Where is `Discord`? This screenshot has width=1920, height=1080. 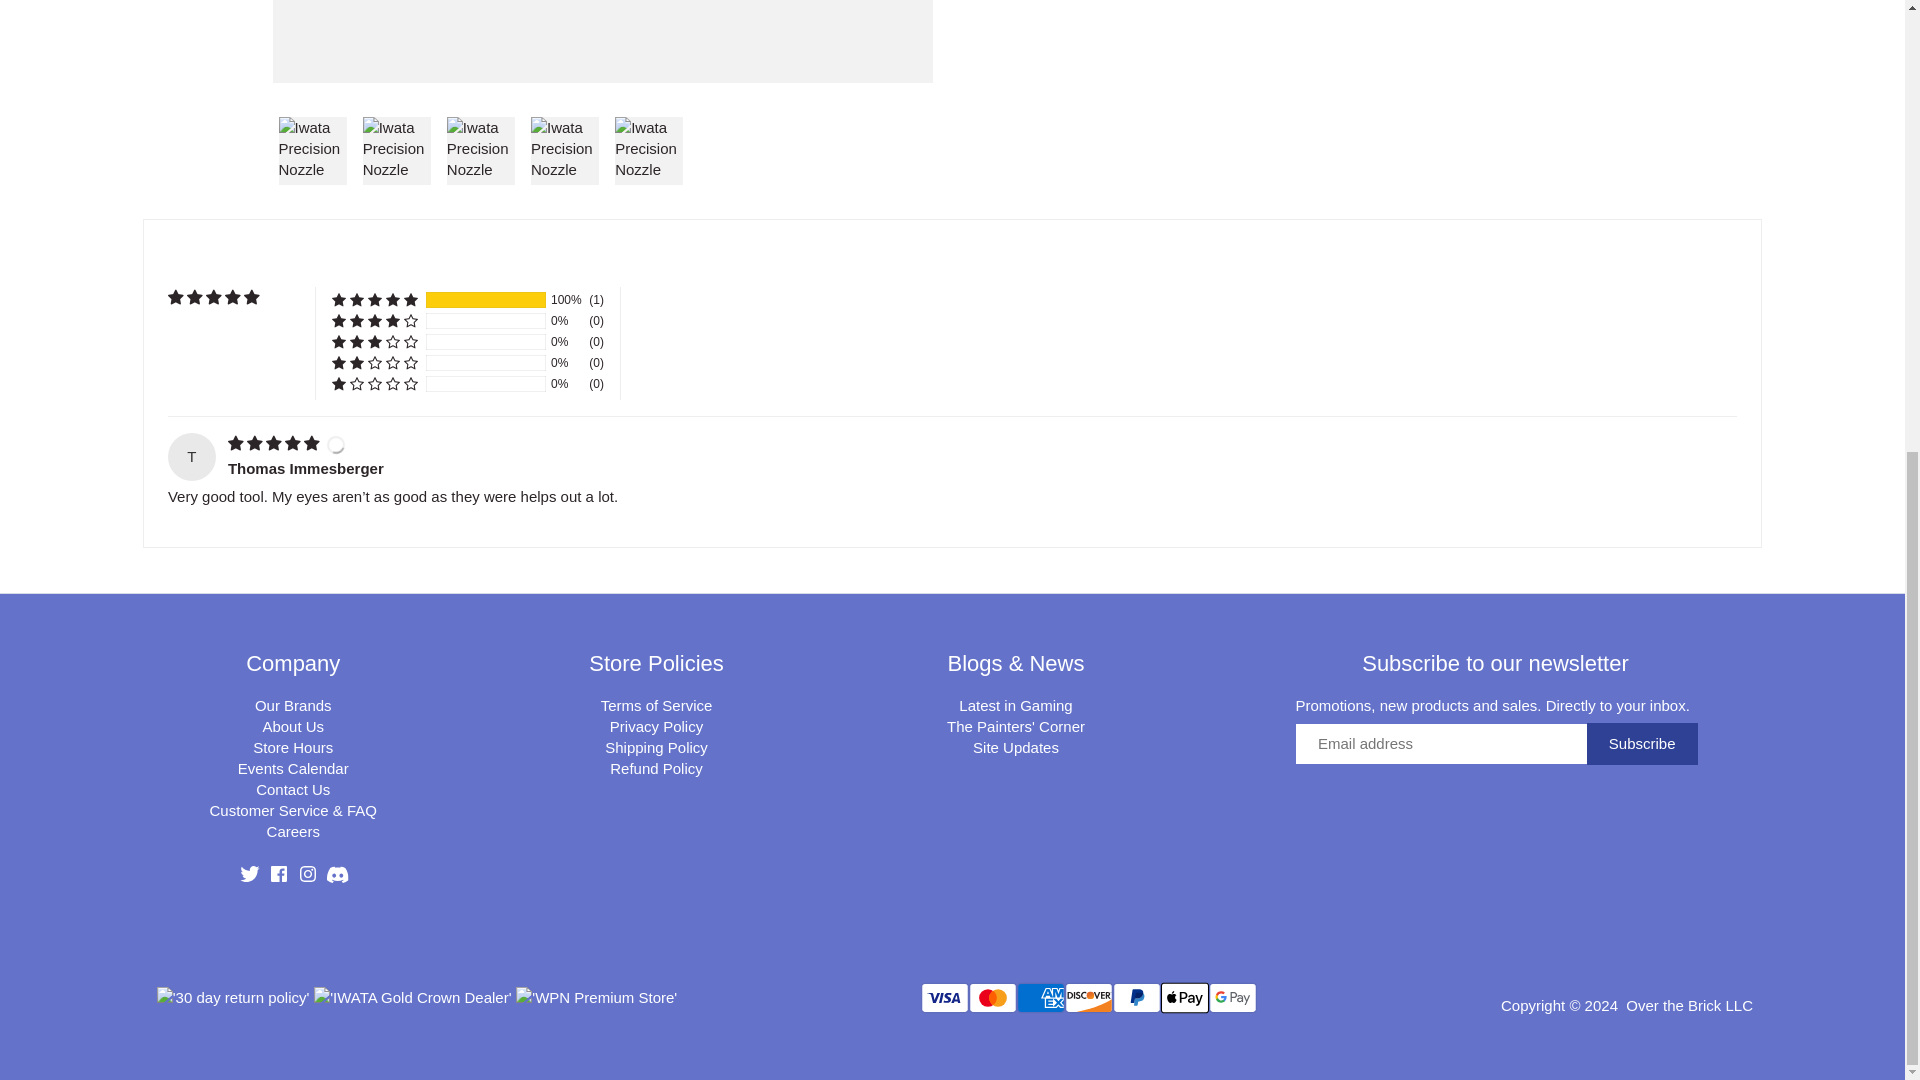
Discord is located at coordinates (336, 874).